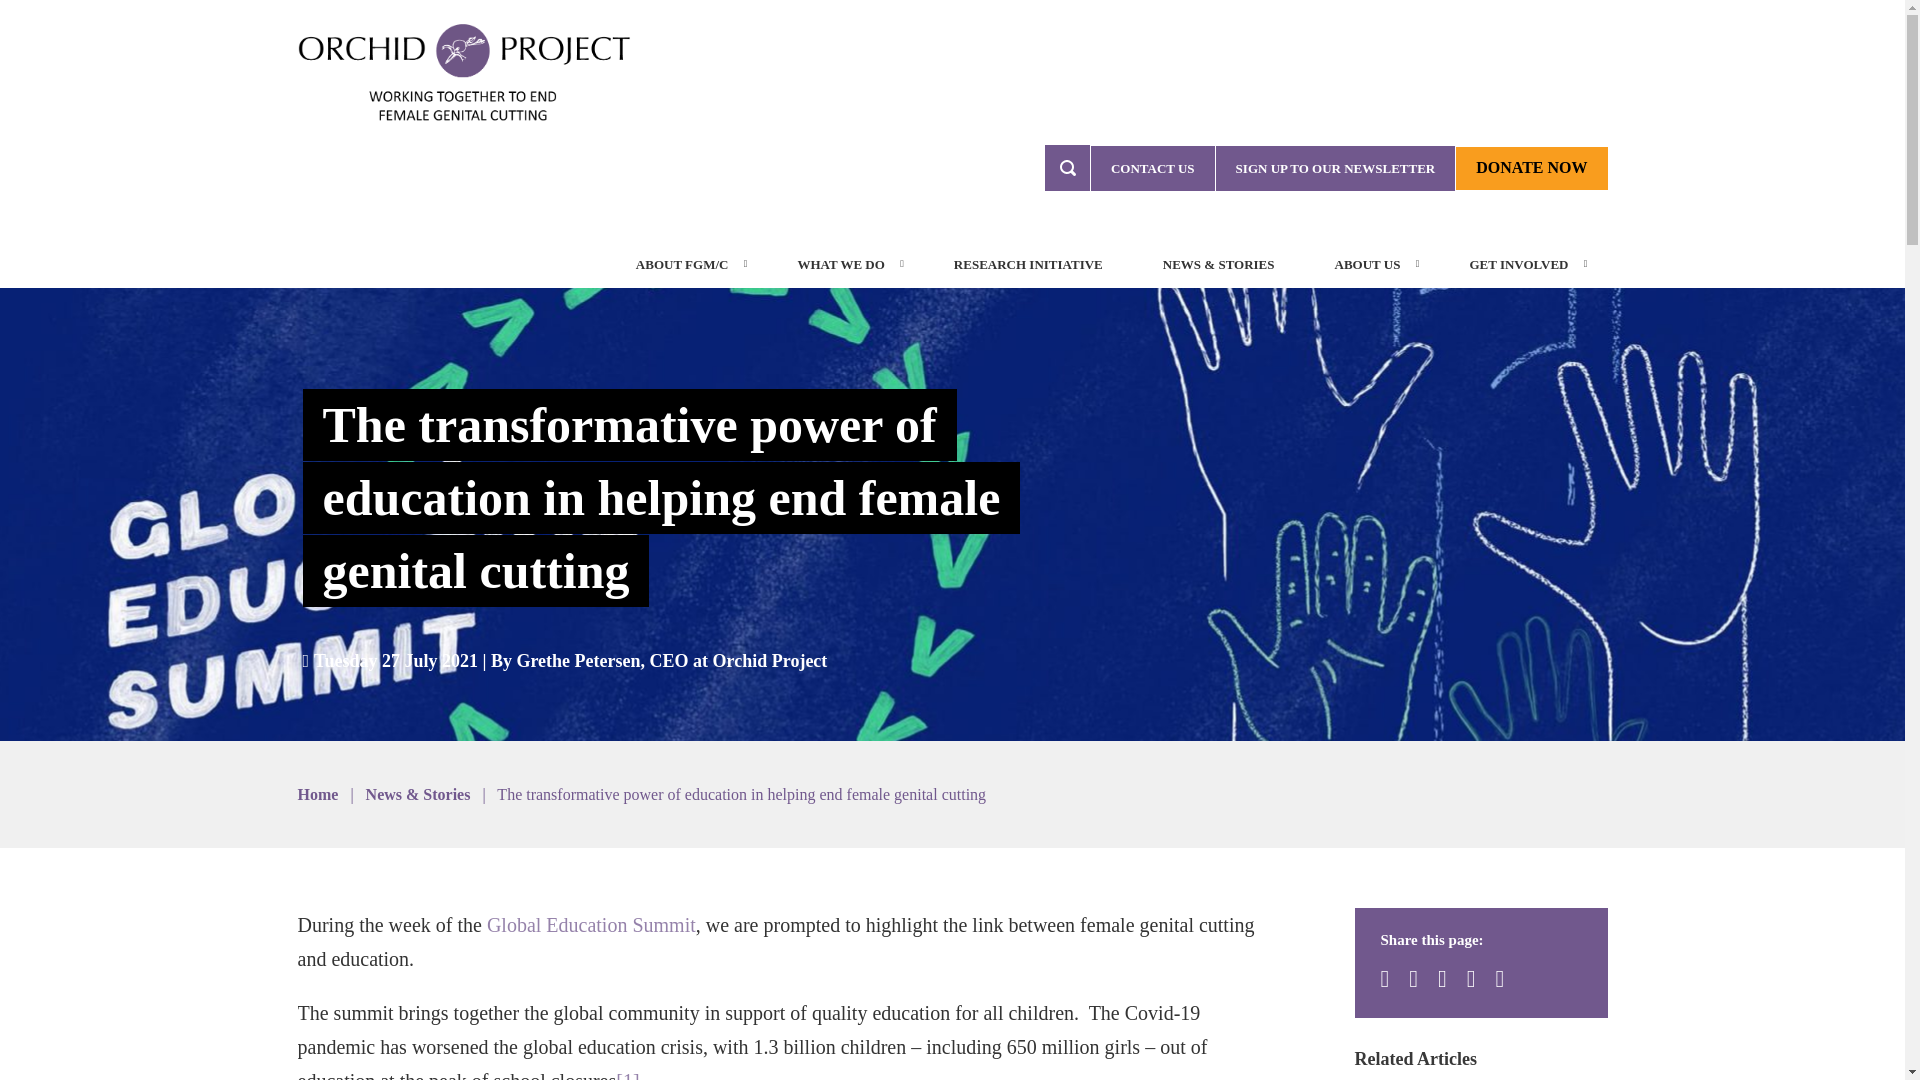 Image resolution: width=1920 pixels, height=1080 pixels. I want to click on Type keywords..., so click(1067, 168).